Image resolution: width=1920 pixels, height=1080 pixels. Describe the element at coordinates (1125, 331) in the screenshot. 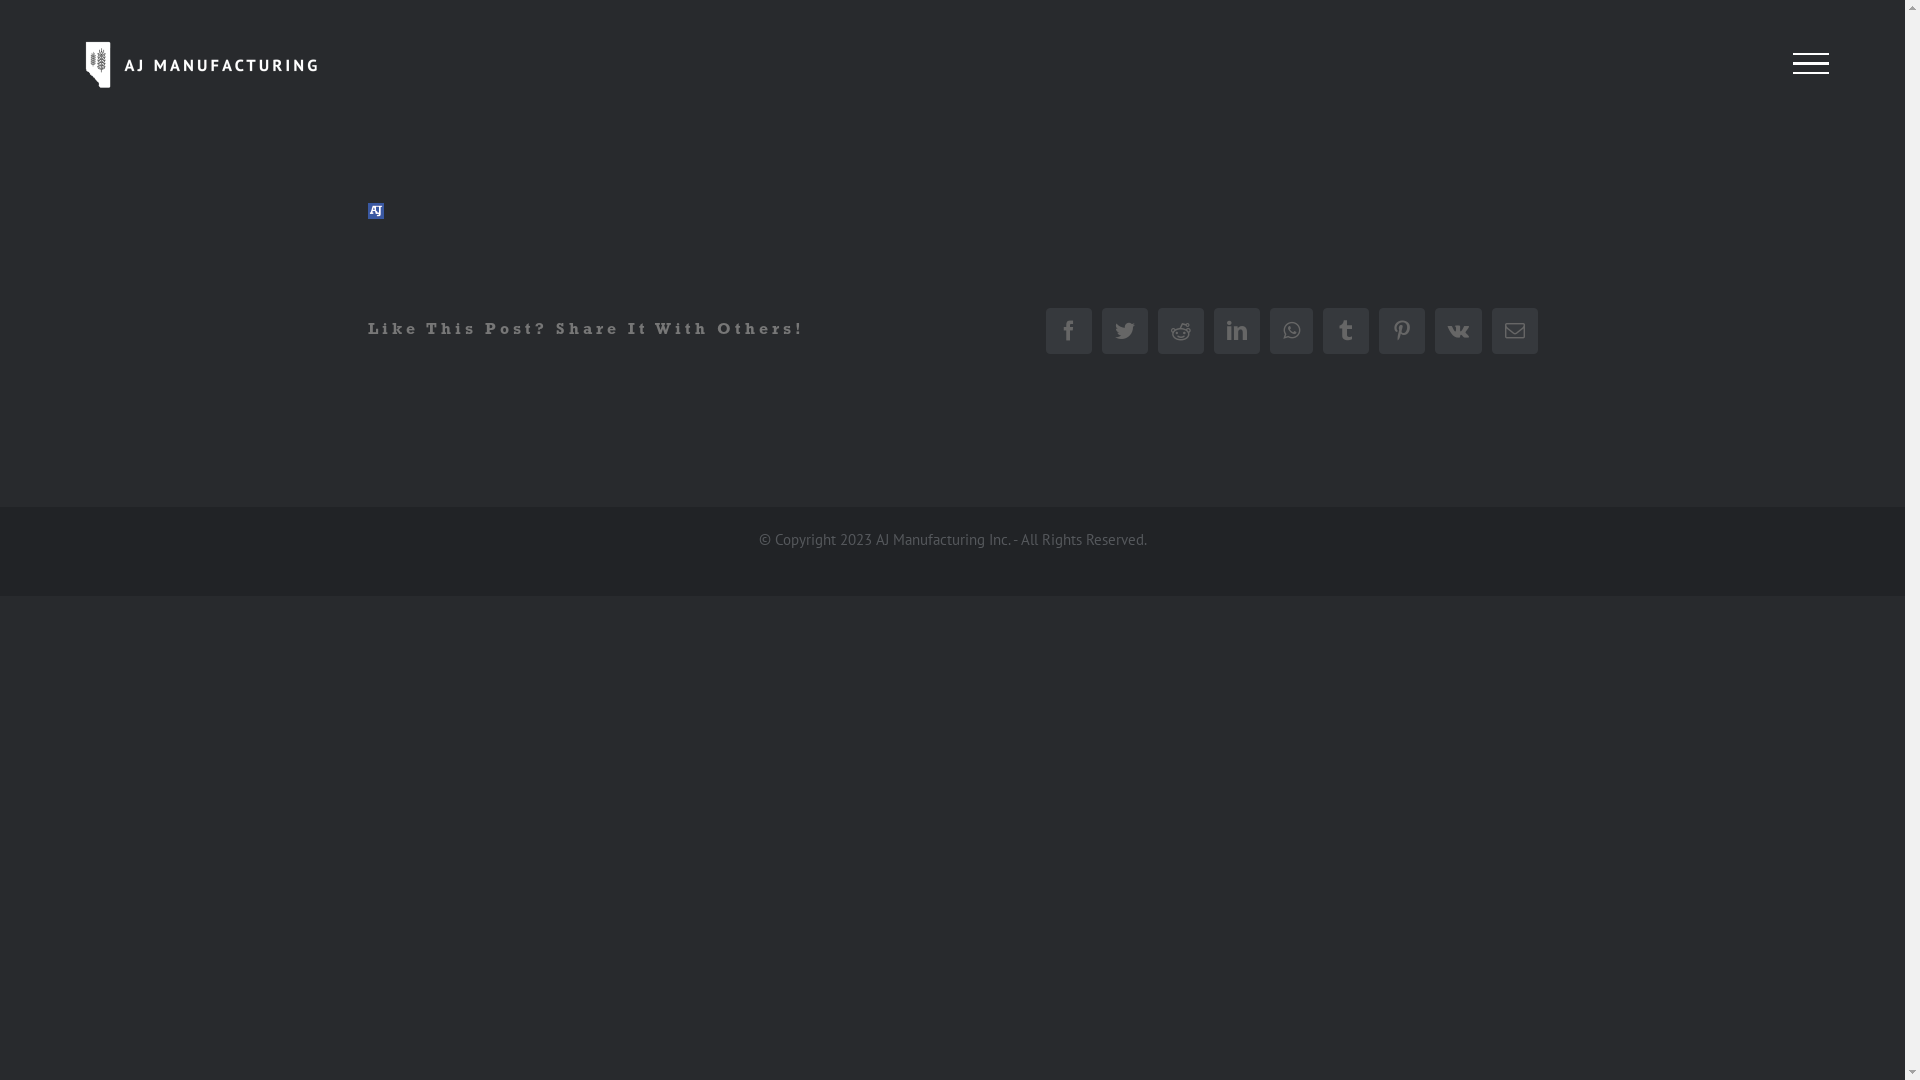

I see `Twitter` at that location.